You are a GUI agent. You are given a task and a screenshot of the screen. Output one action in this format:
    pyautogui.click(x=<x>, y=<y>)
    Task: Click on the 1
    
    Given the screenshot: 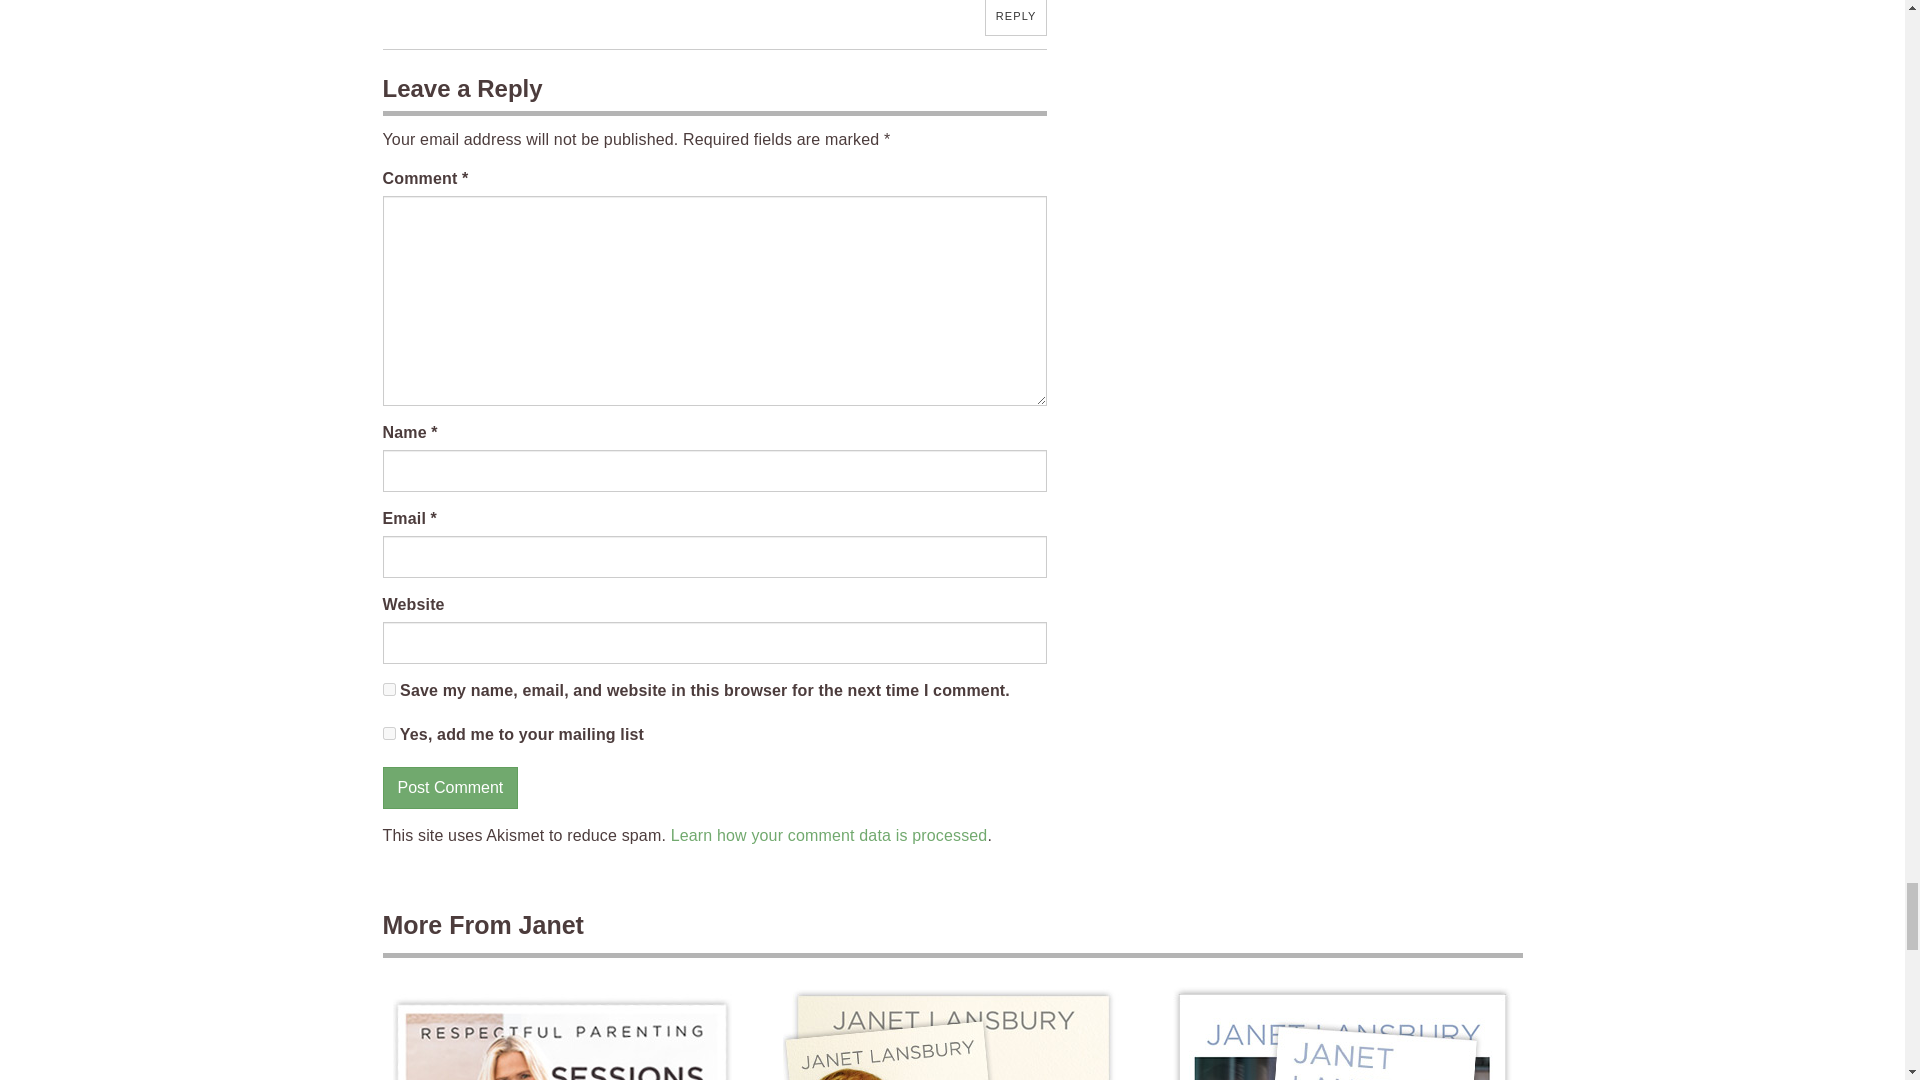 What is the action you would take?
    pyautogui.click(x=388, y=732)
    